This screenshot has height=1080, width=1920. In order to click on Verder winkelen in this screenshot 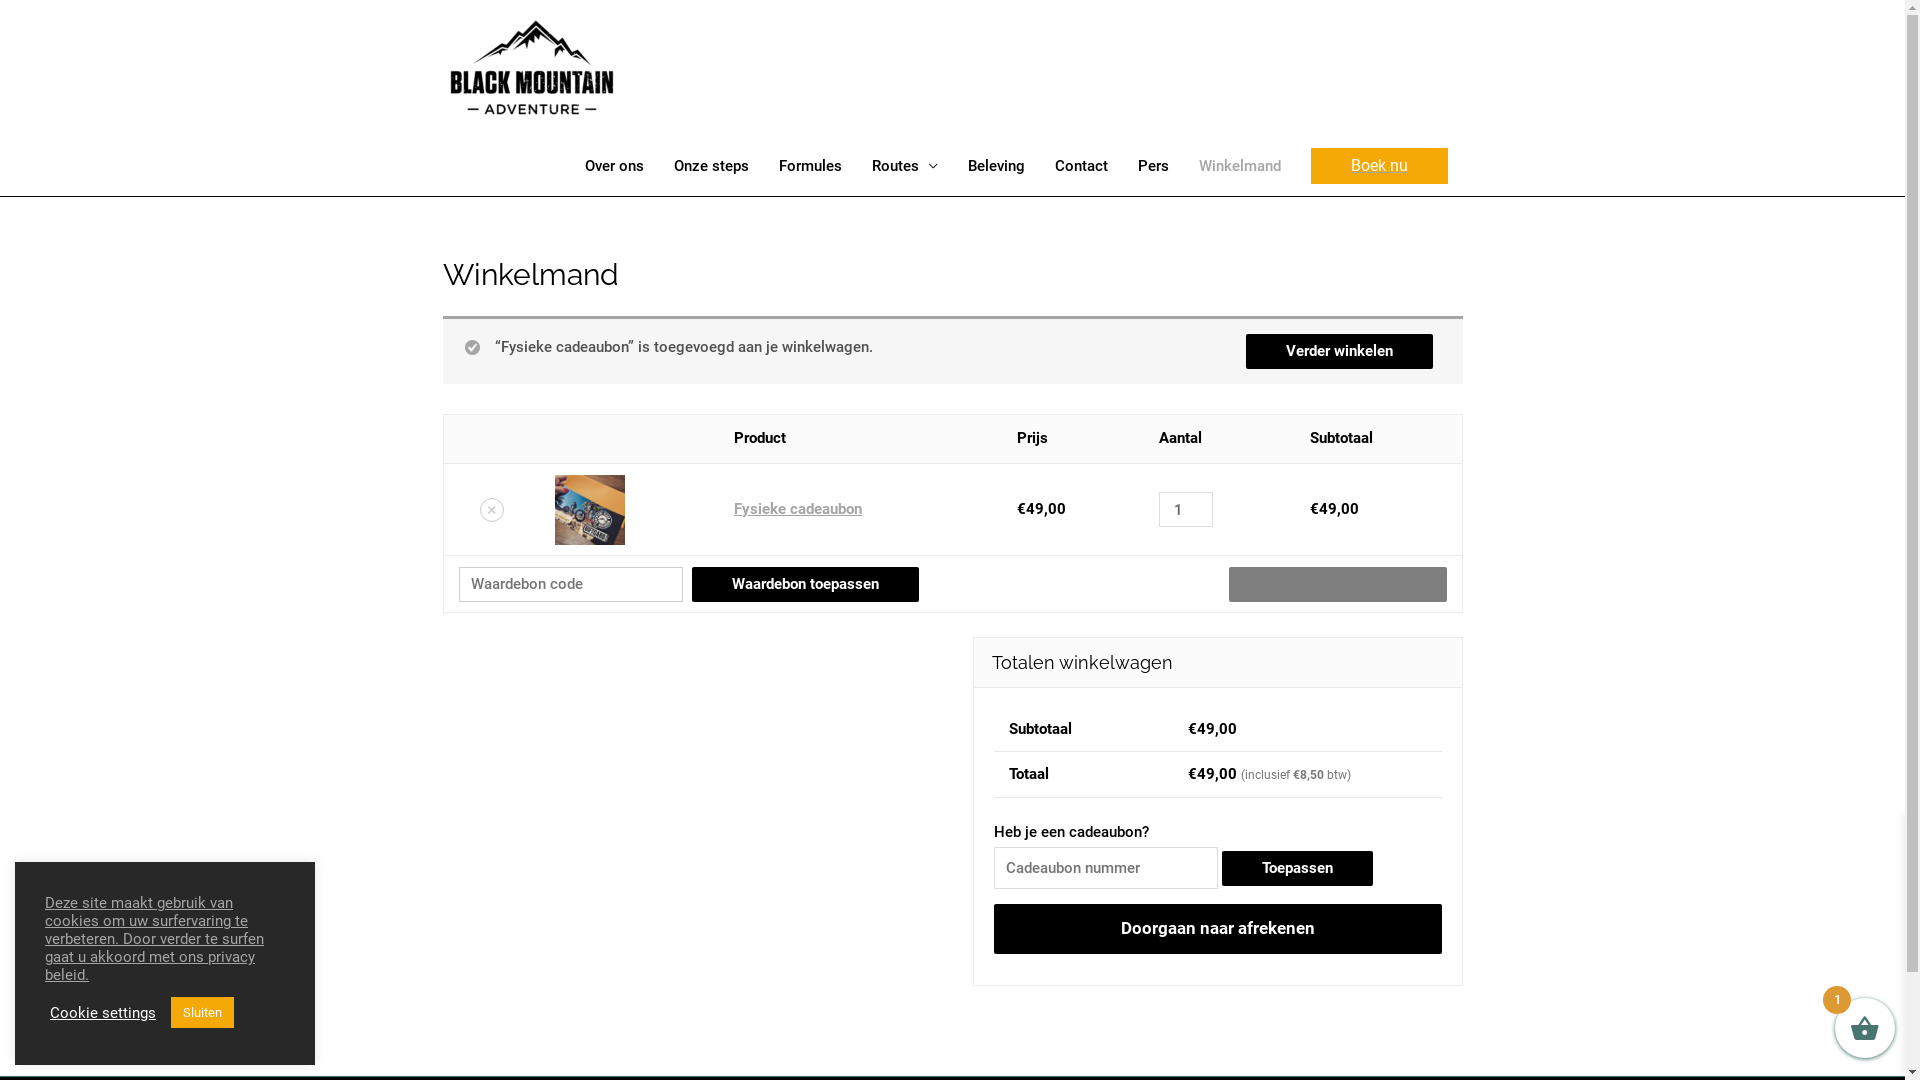, I will do `click(1340, 352)`.